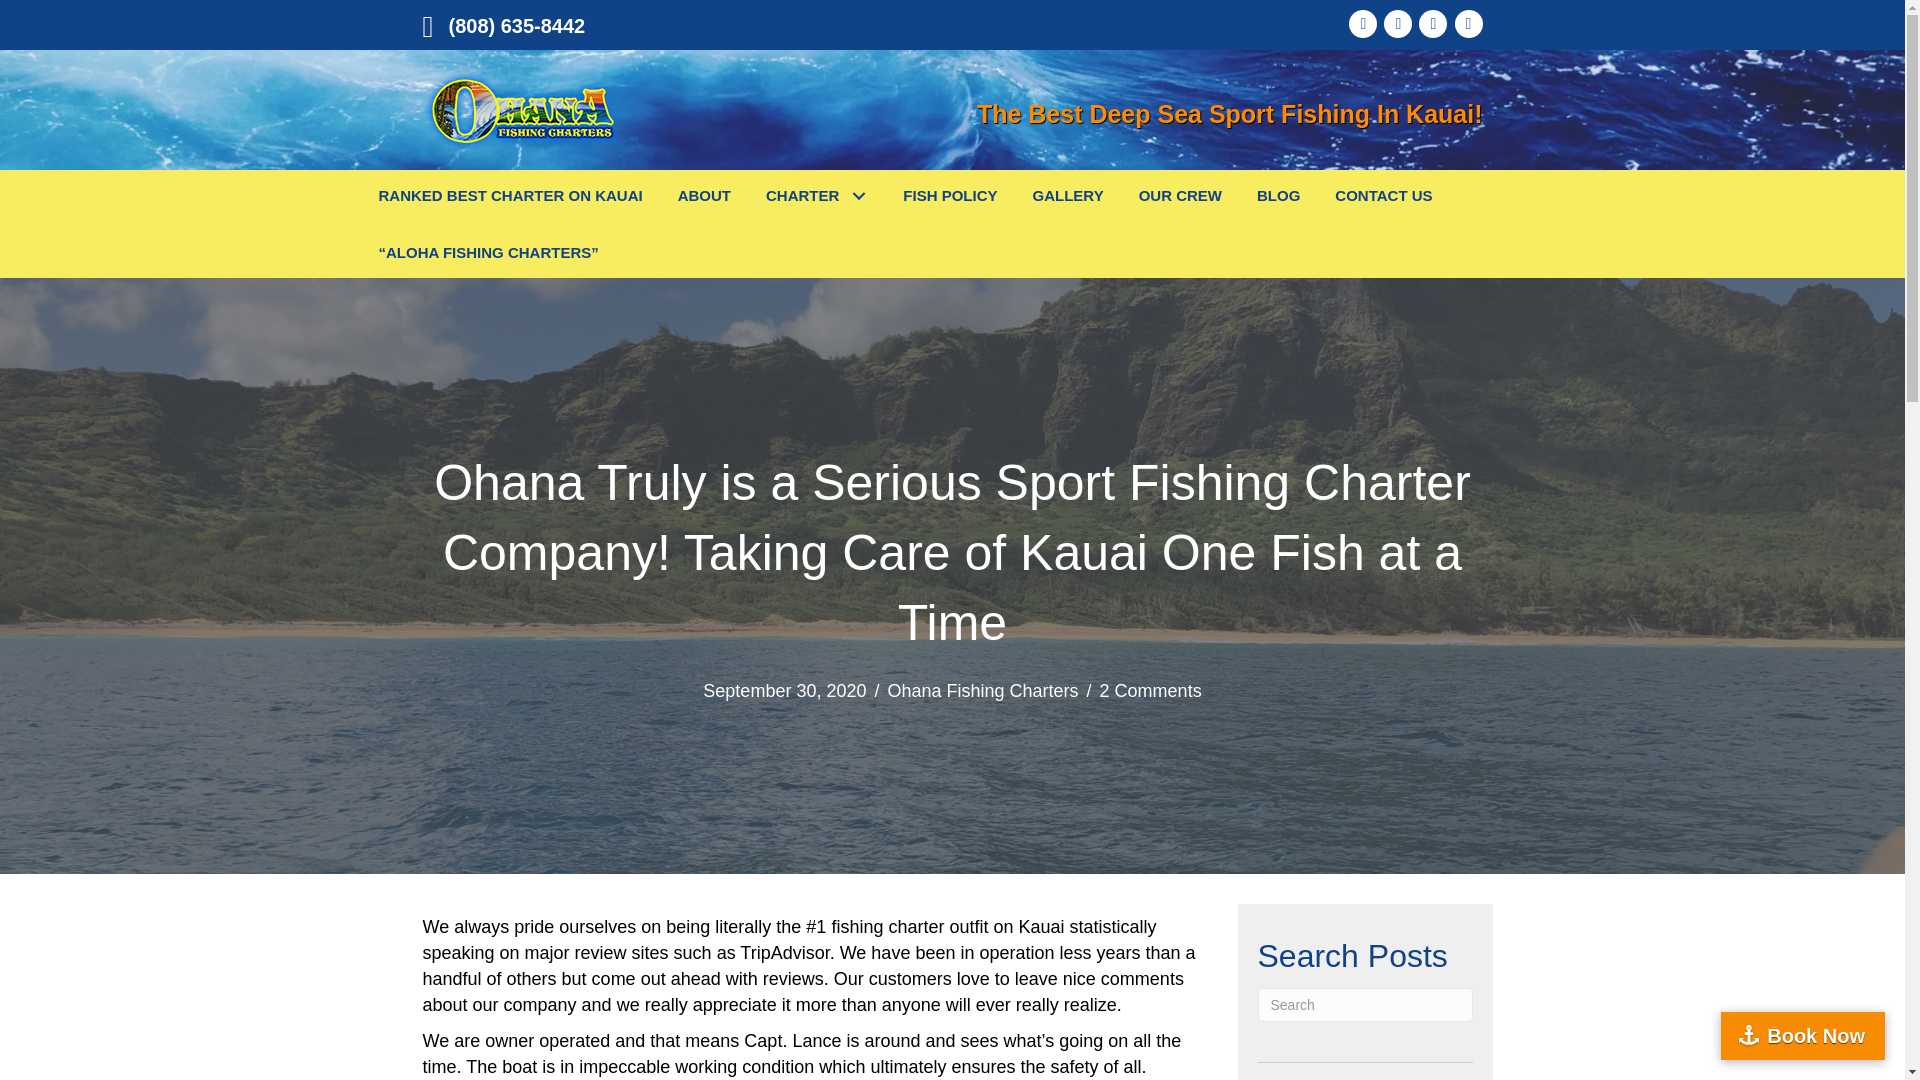 This screenshot has height=1080, width=1920. I want to click on 2 Comments, so click(1150, 690).